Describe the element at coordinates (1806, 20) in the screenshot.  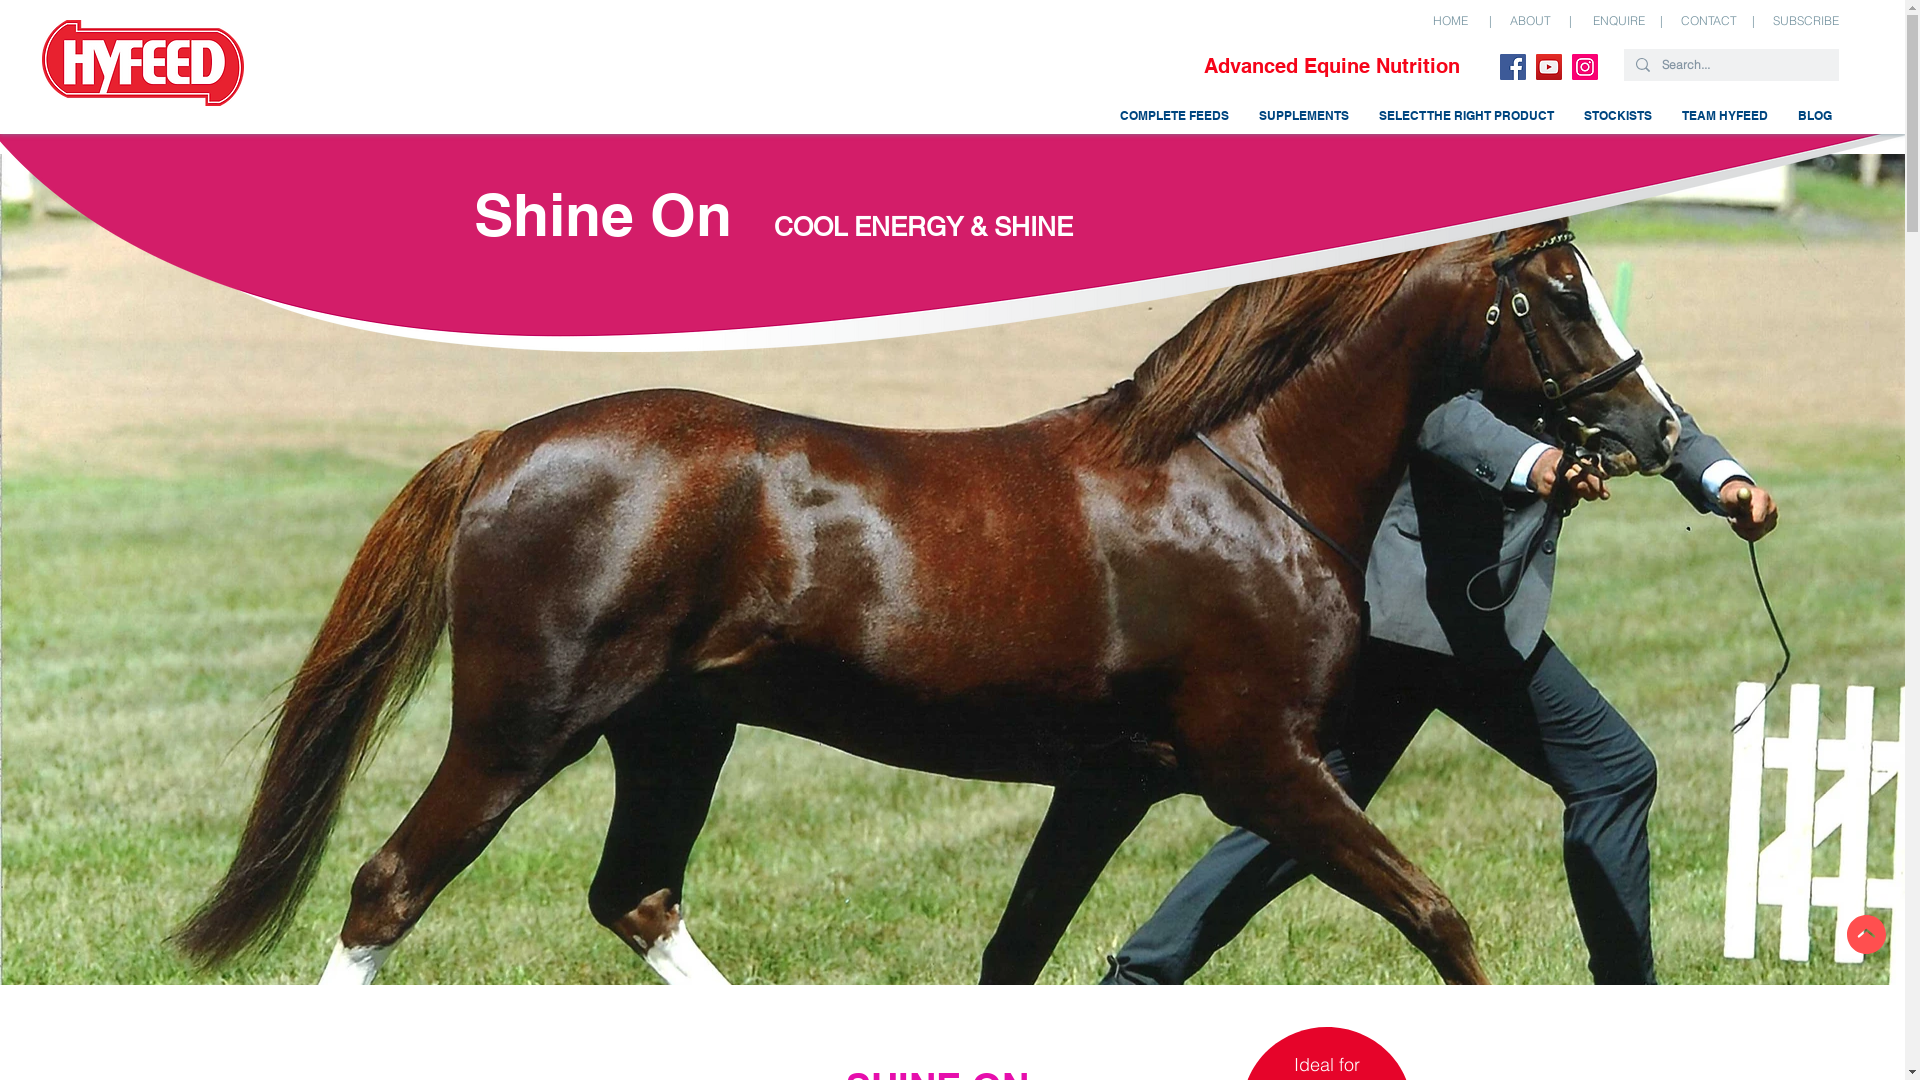
I see `SUBSCRIBE` at that location.